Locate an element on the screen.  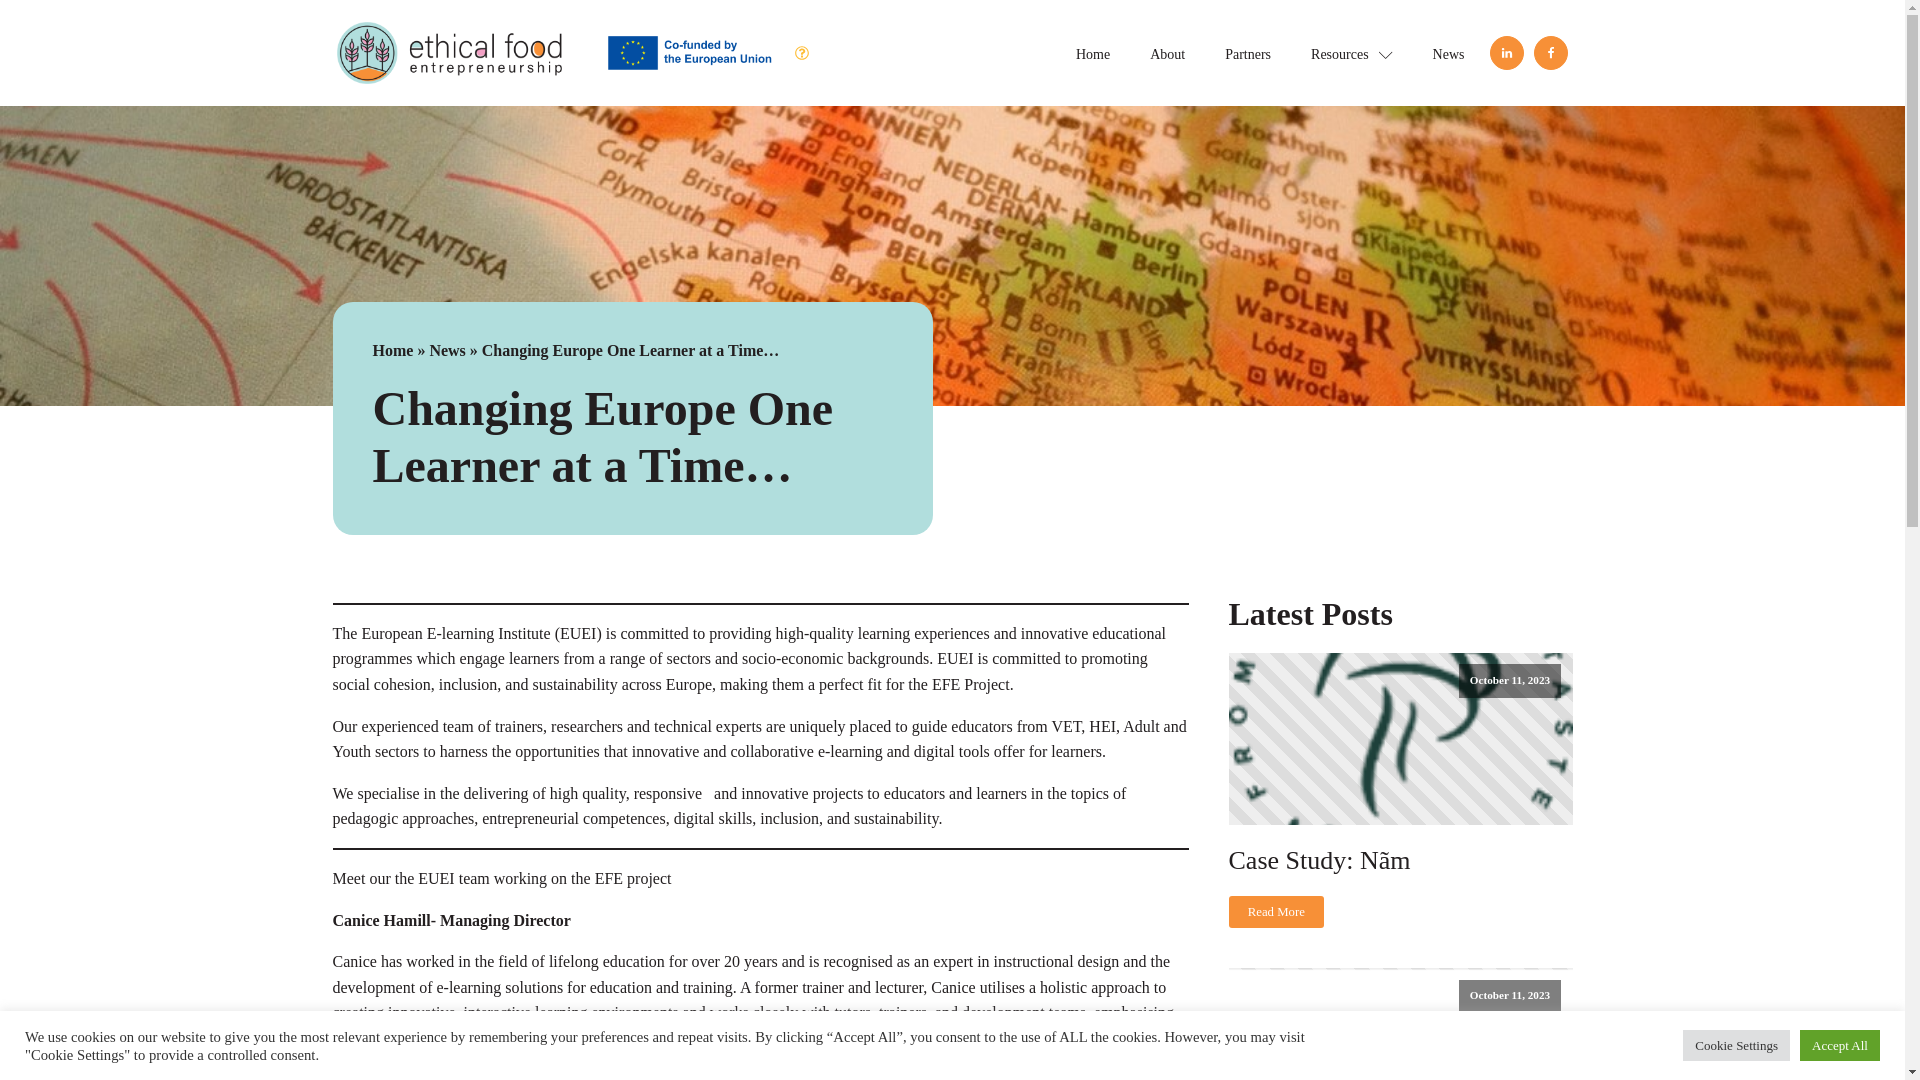
Home is located at coordinates (1093, 52).